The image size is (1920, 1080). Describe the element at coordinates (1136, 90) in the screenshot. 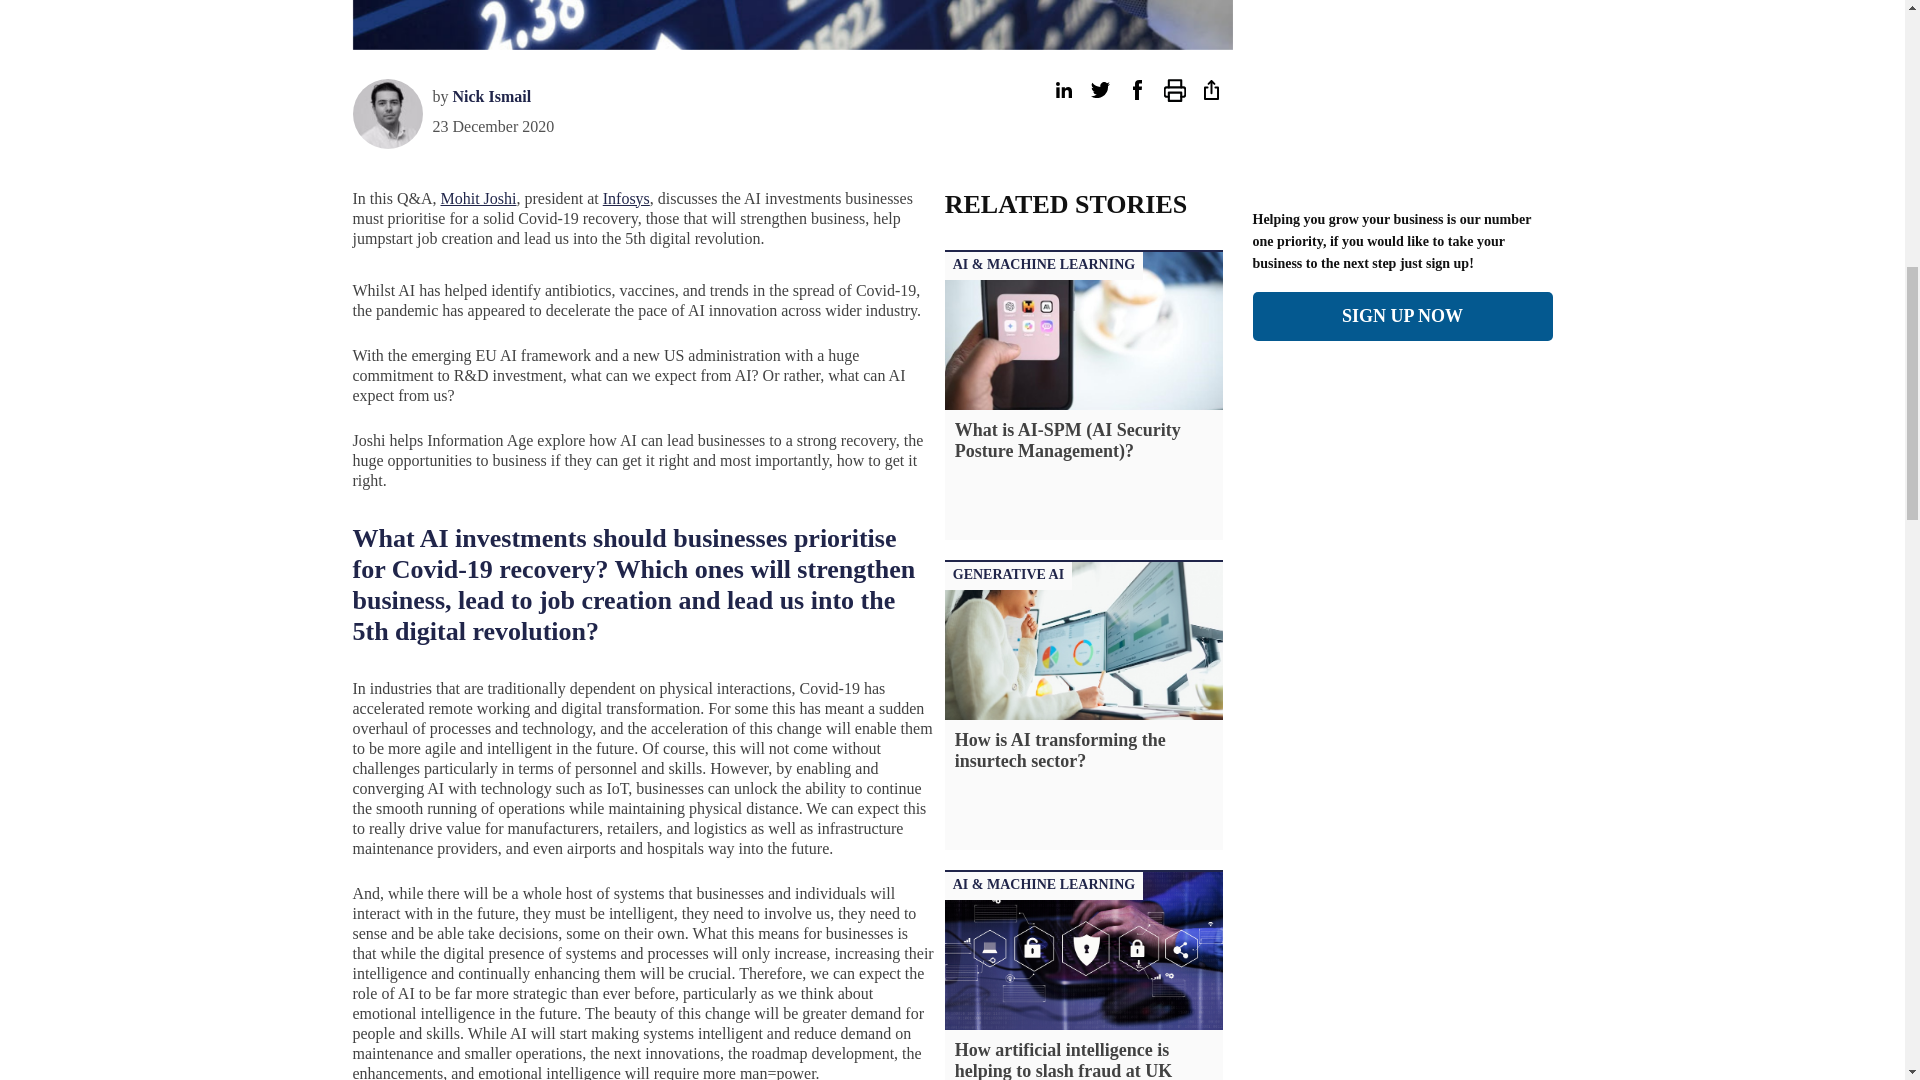

I see `Share on Facebook` at that location.